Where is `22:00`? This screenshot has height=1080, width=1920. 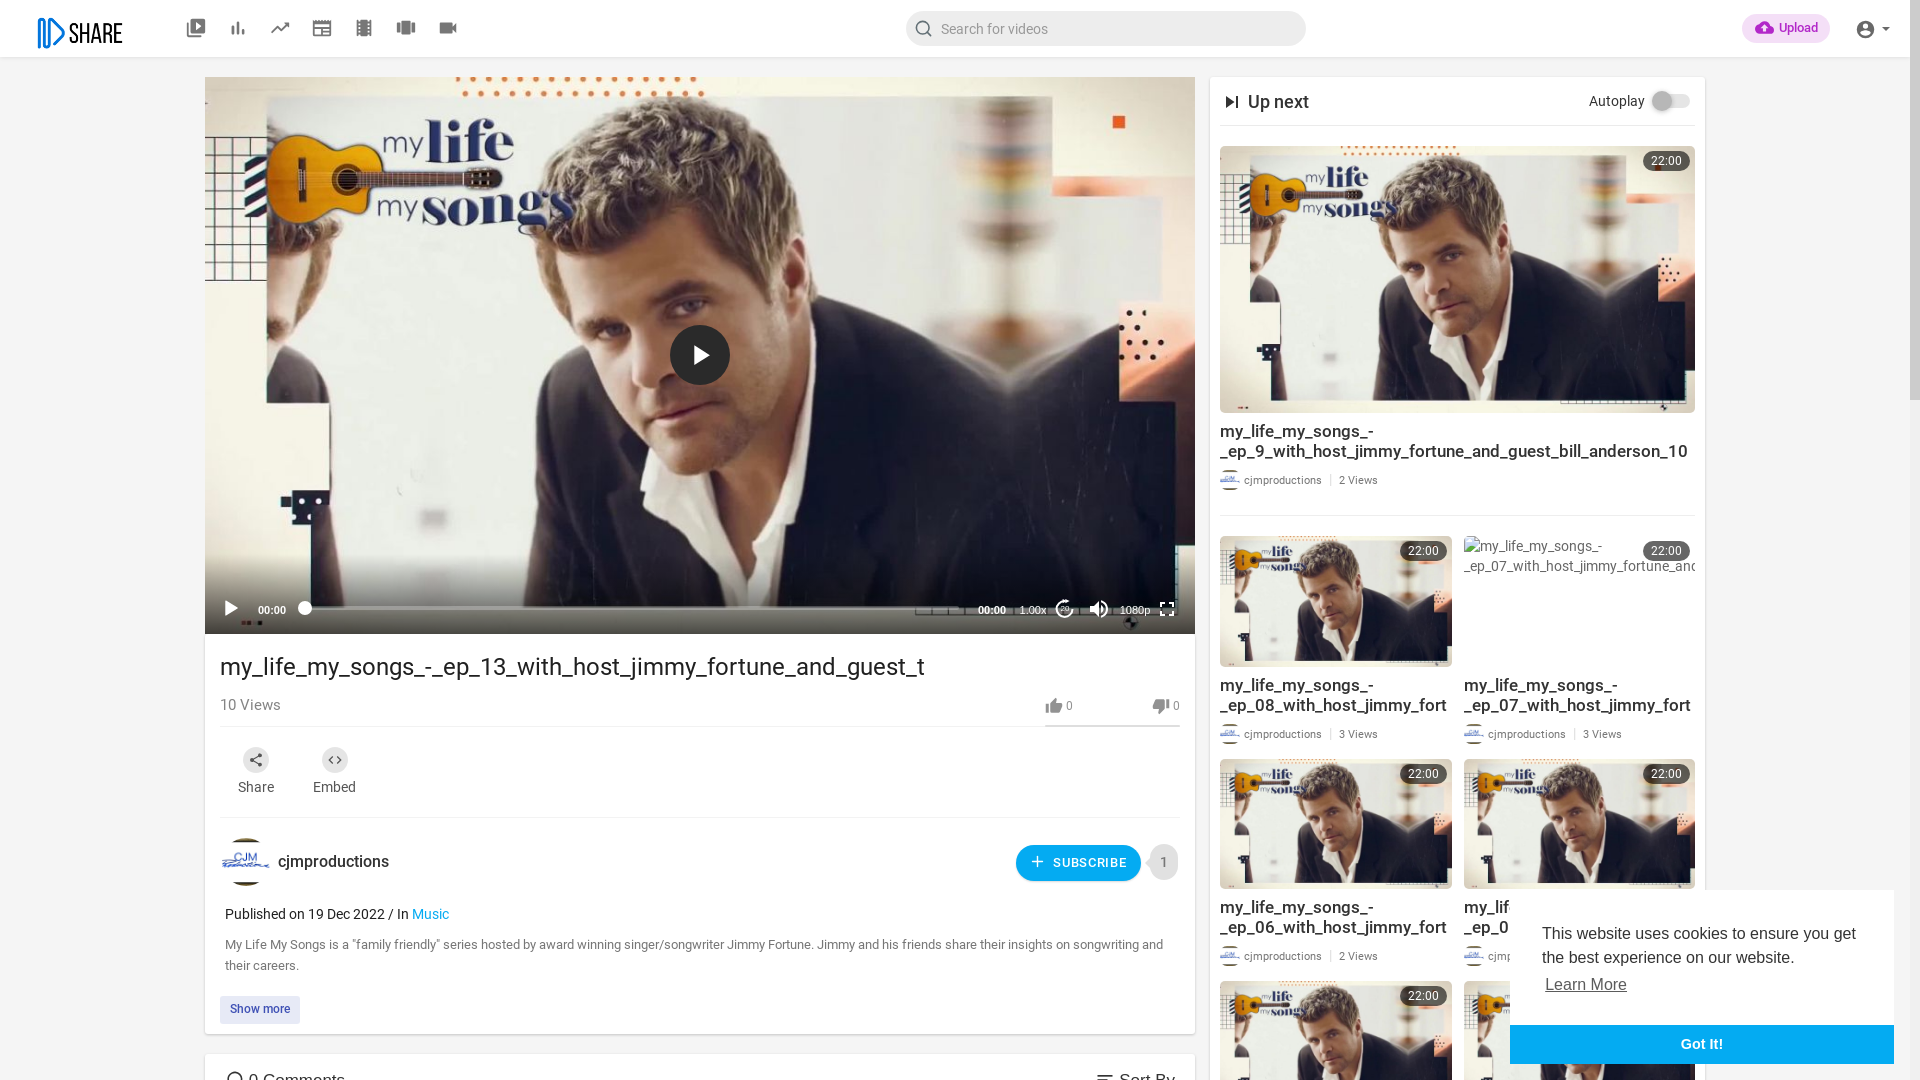 22:00 is located at coordinates (1336, 824).